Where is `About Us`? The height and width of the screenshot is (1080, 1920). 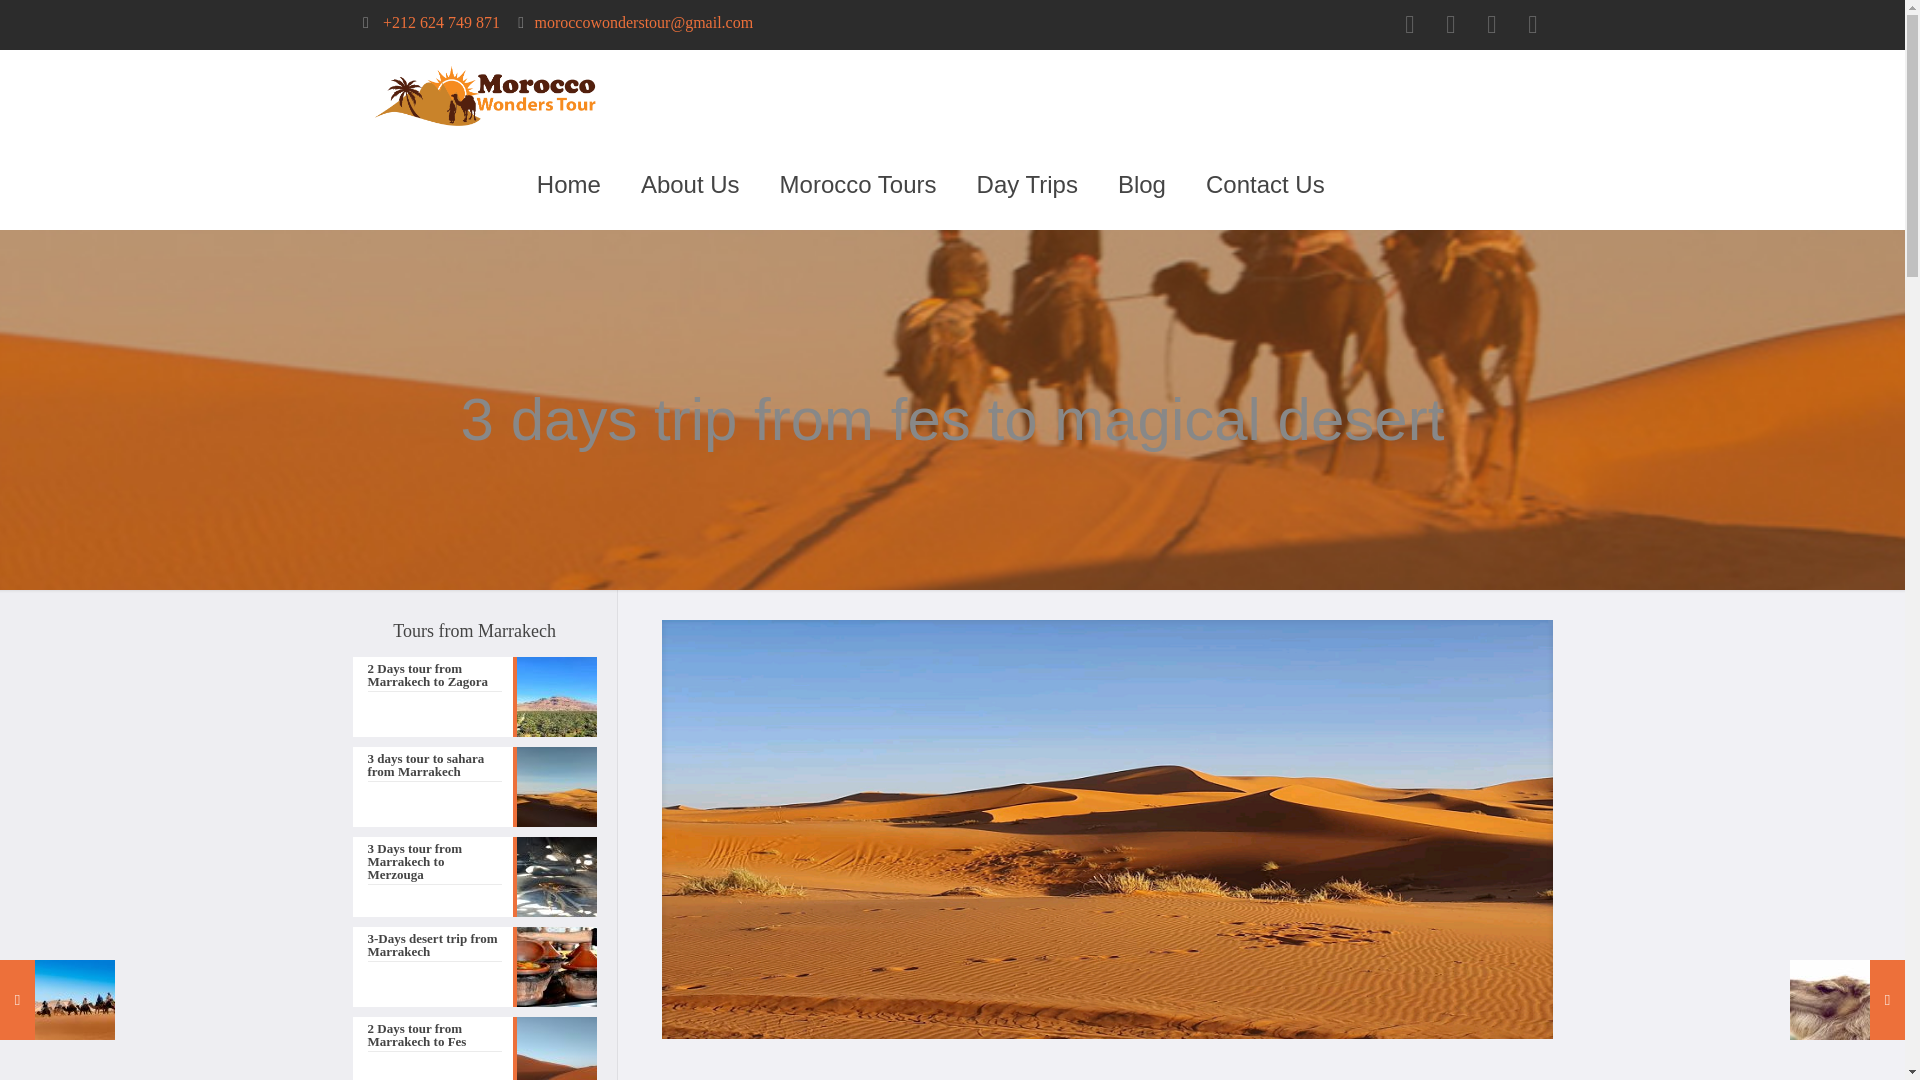 About Us is located at coordinates (690, 185).